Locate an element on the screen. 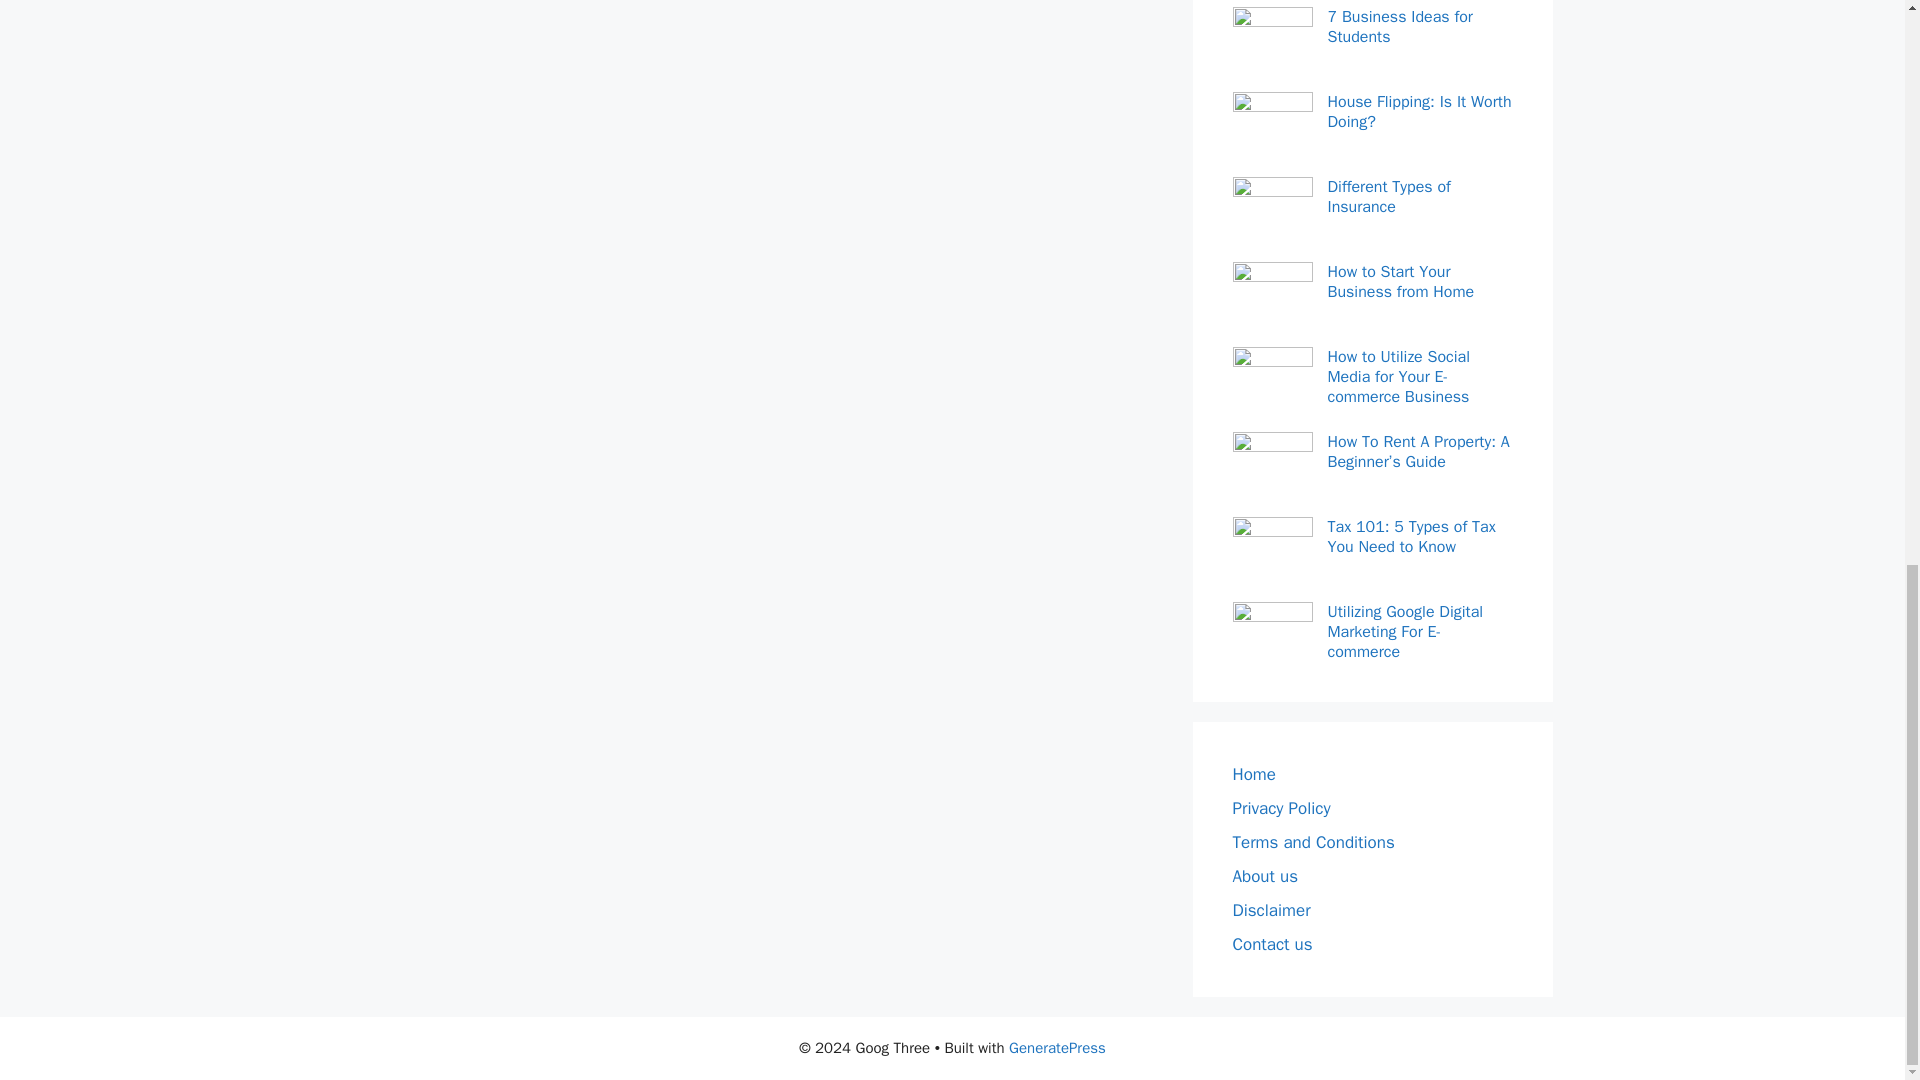 This screenshot has height=1080, width=1920. House Flipping: Is It Worth Doing? is located at coordinates (1420, 111).